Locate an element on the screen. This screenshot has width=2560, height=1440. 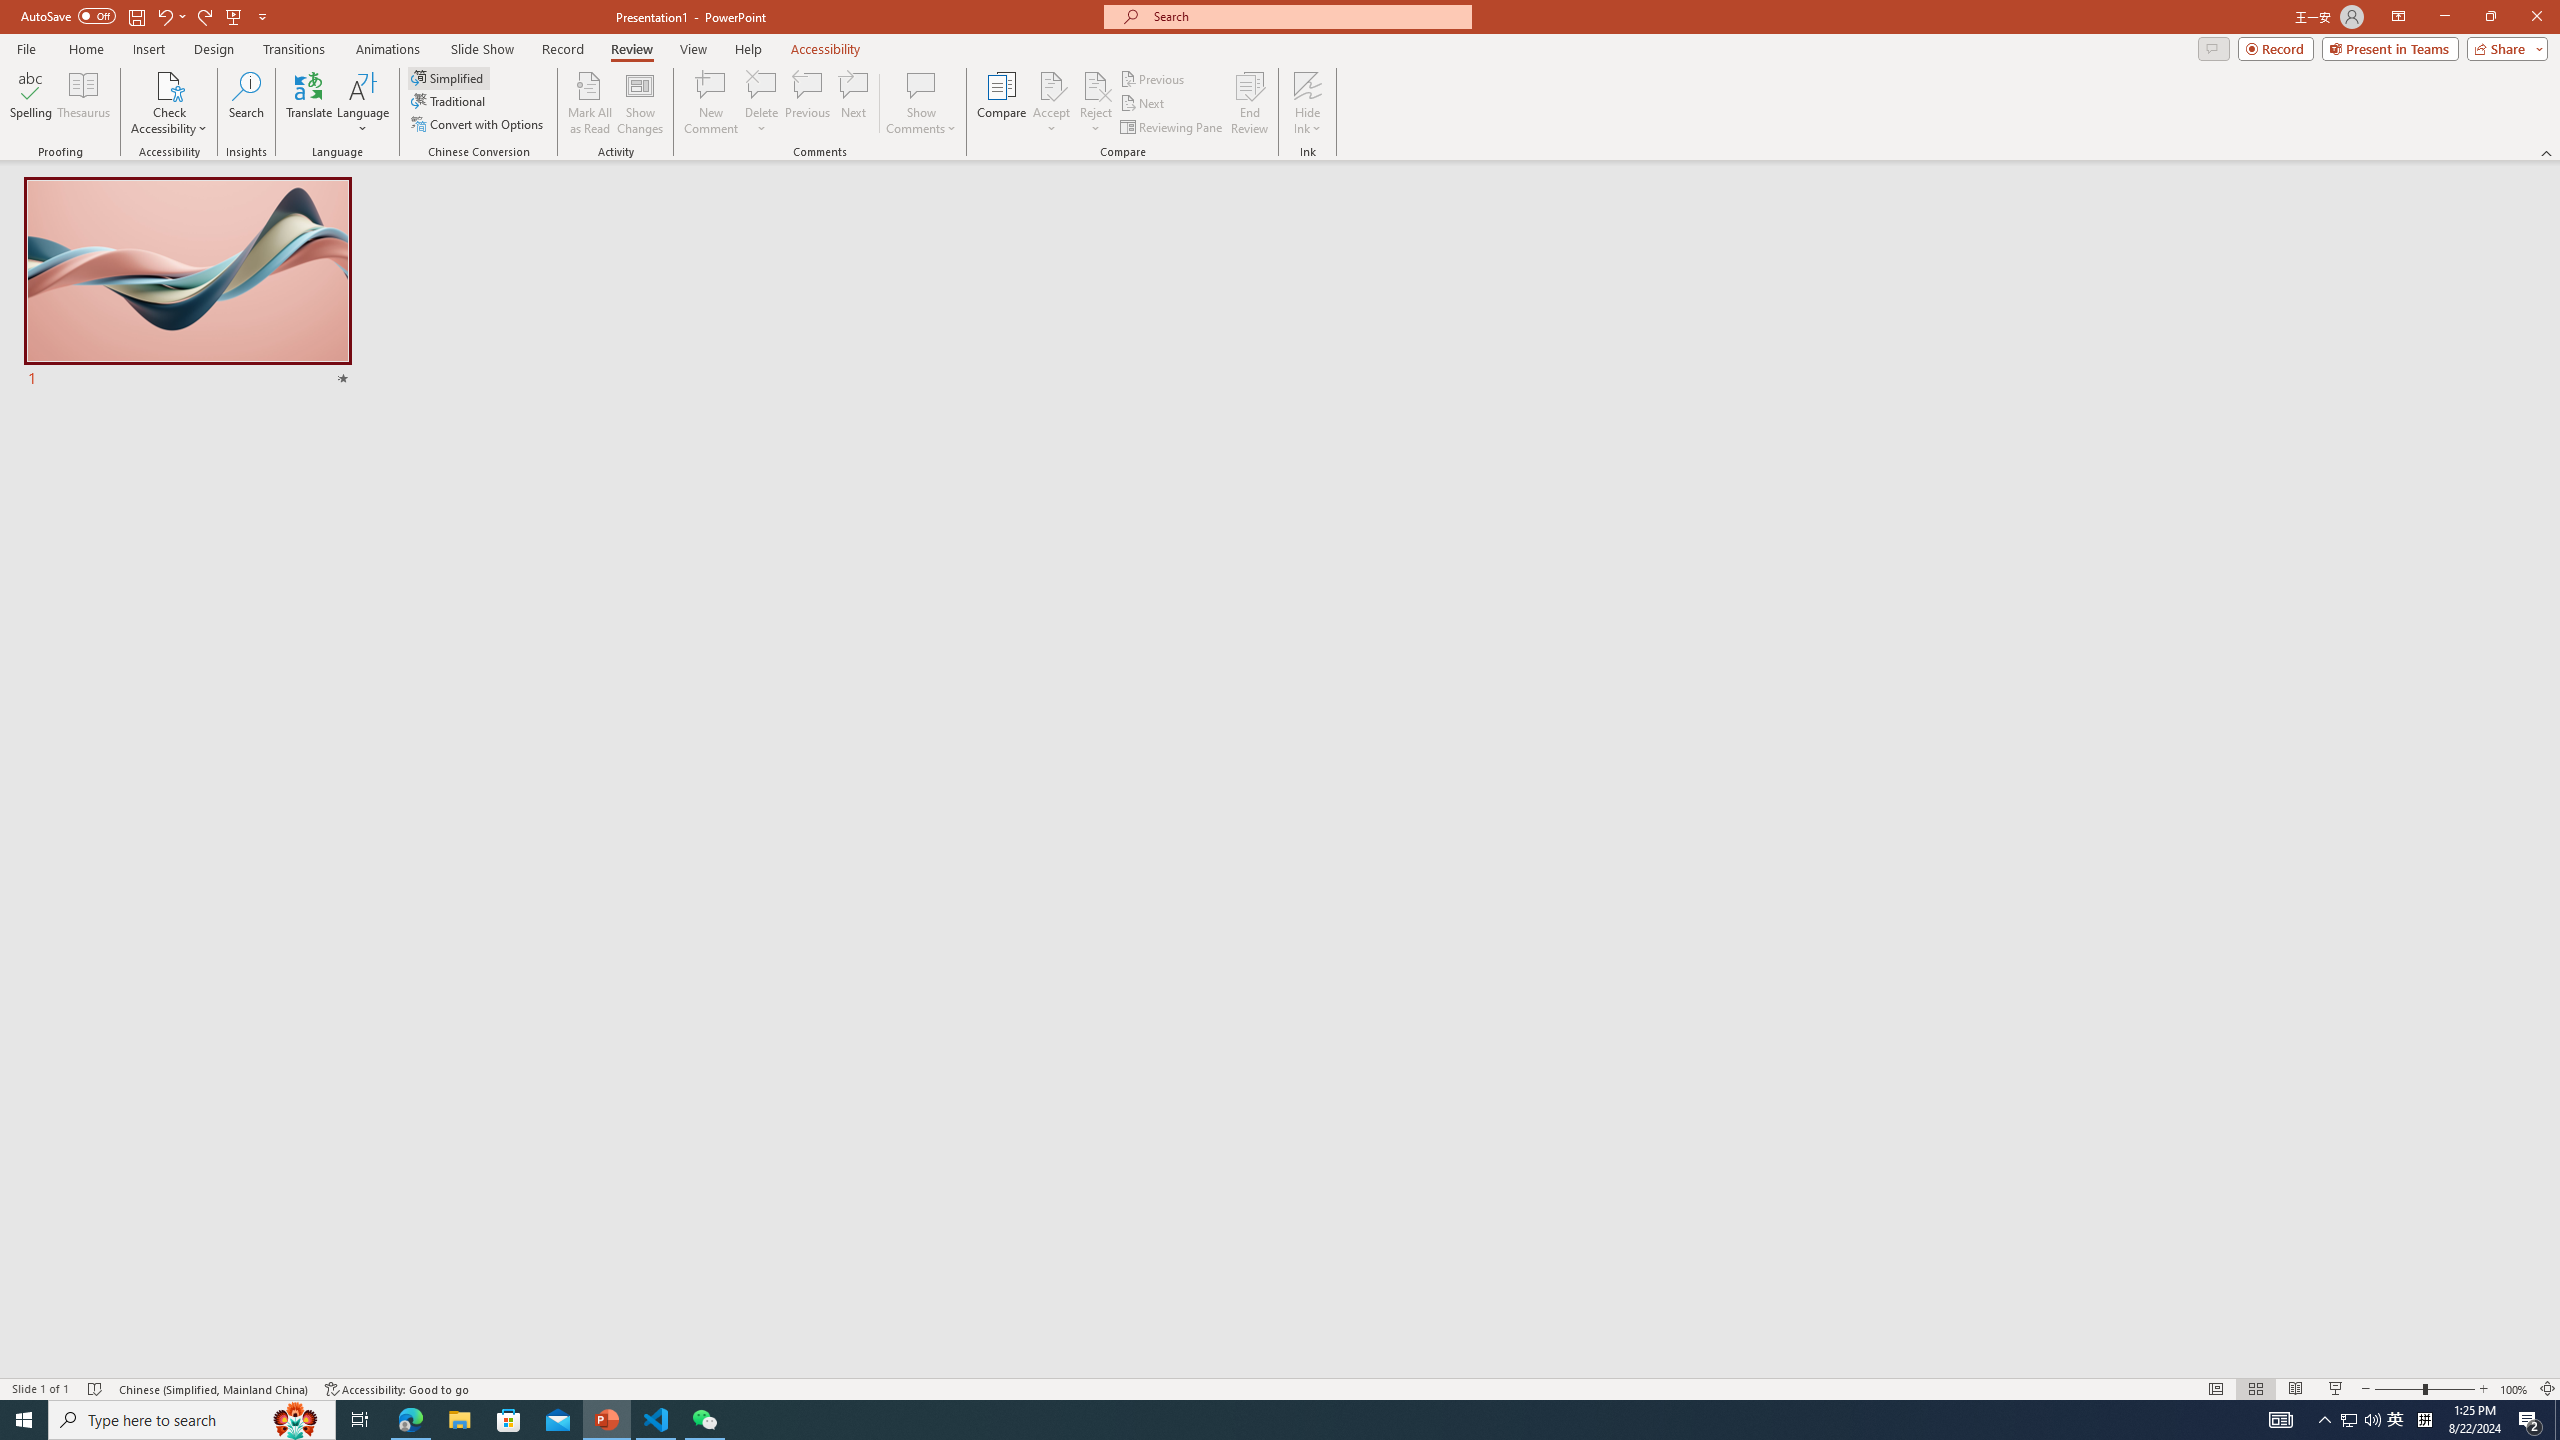
Record is located at coordinates (2276, 48).